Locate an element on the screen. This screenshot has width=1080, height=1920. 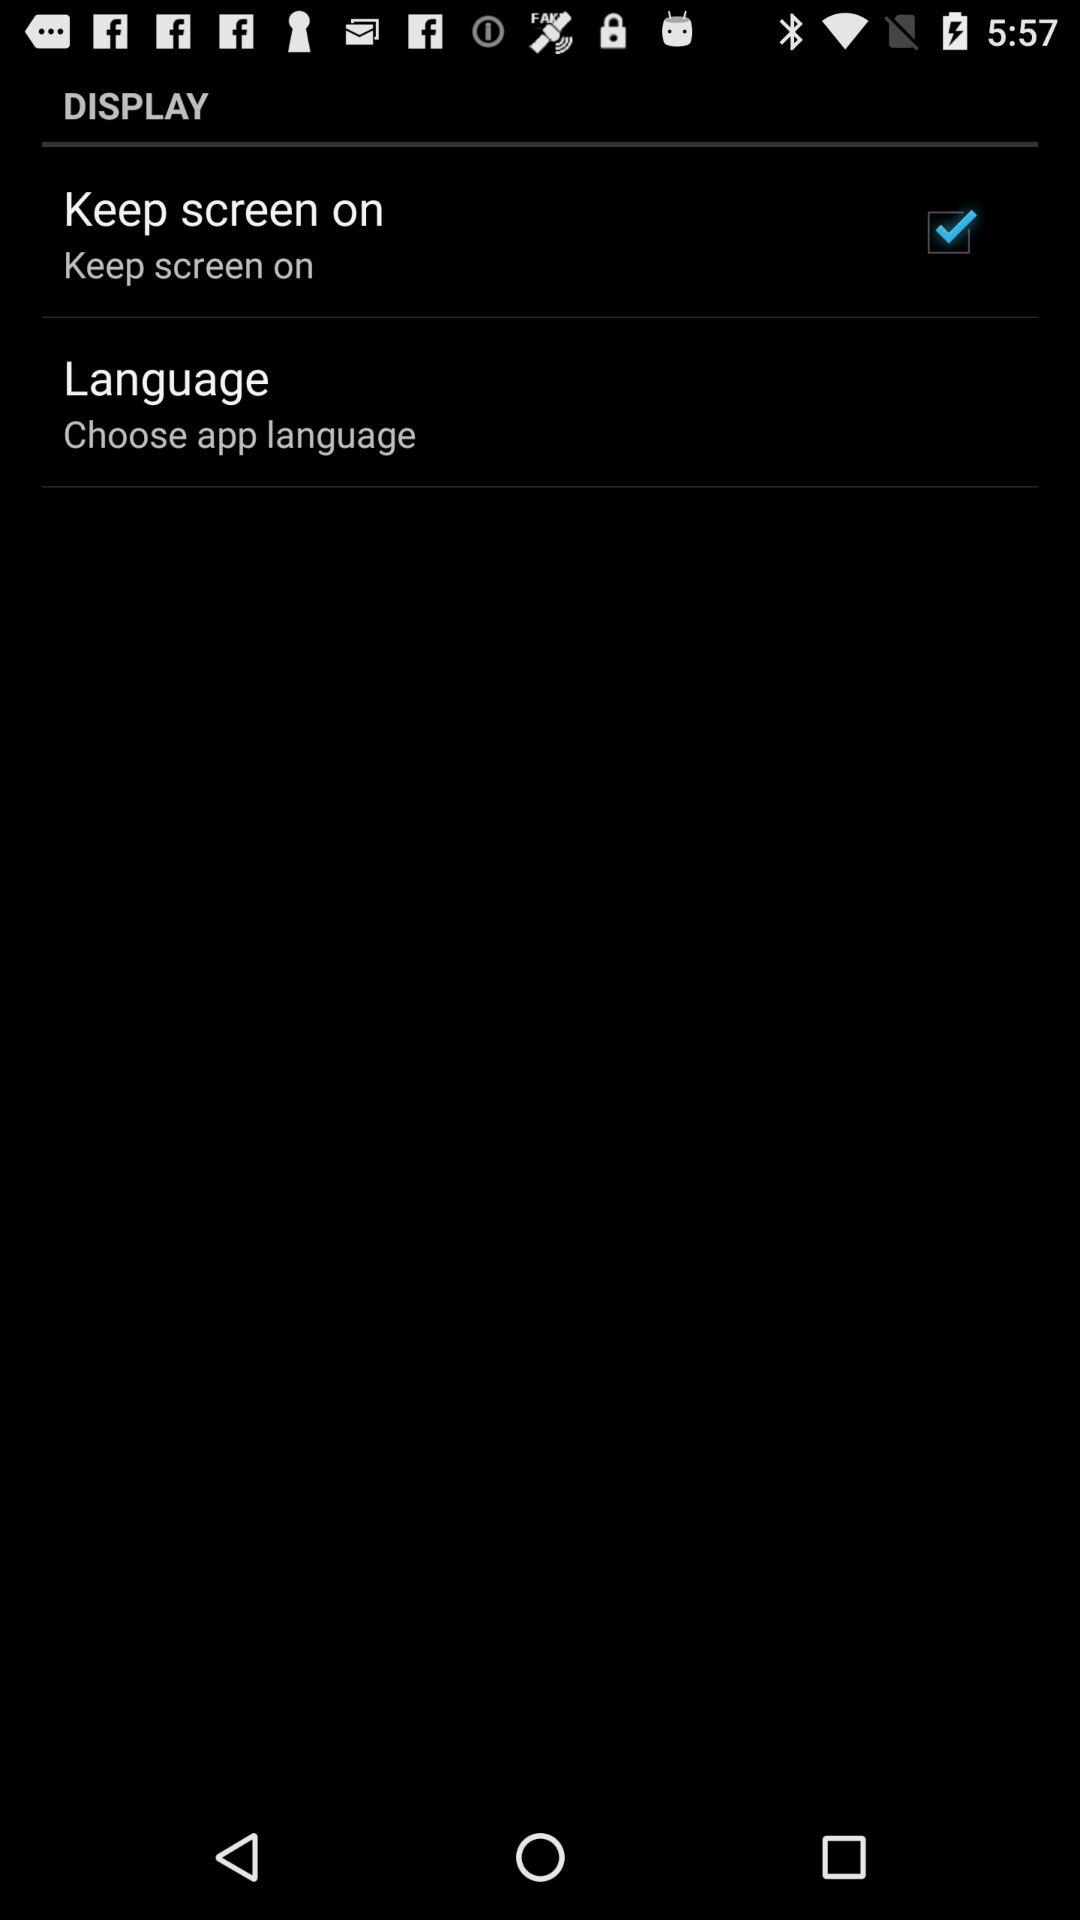
jump to display icon is located at coordinates (540, 104).